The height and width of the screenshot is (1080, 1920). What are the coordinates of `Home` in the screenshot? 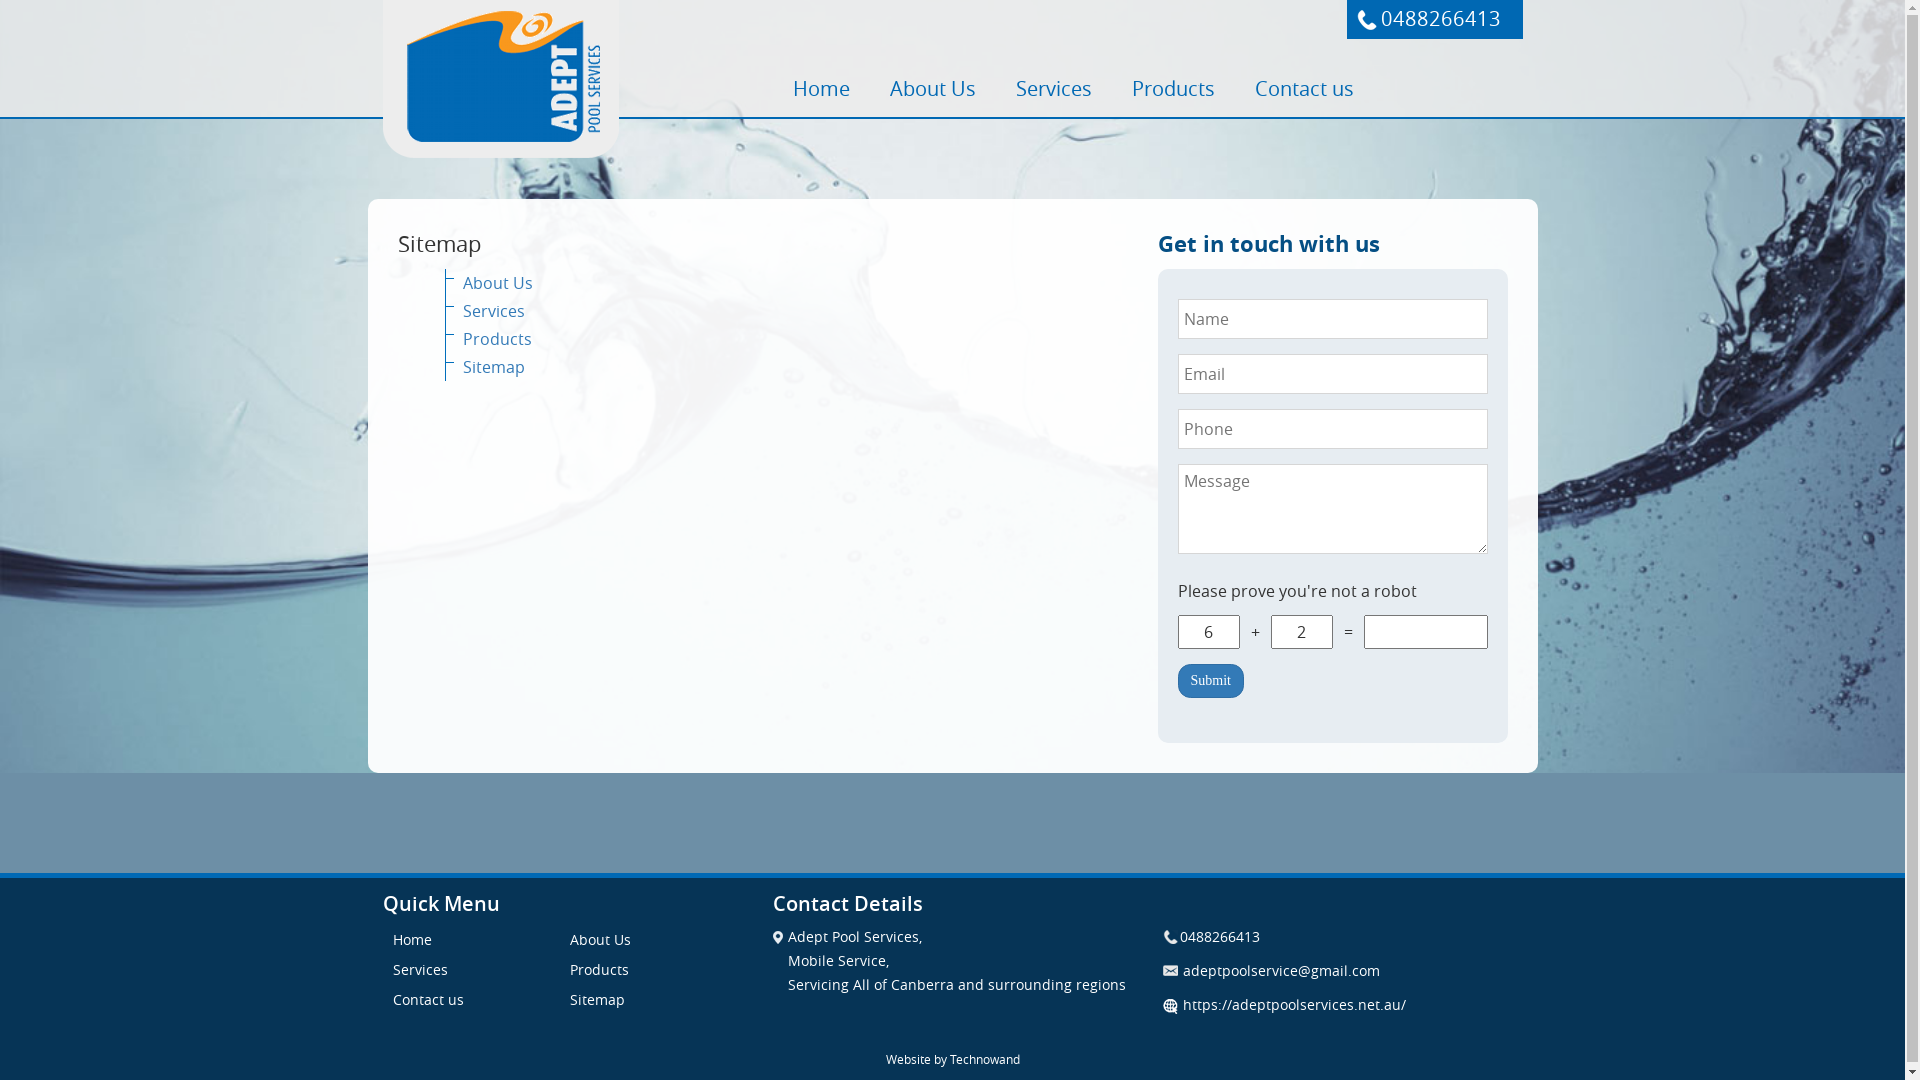 It's located at (412, 940).